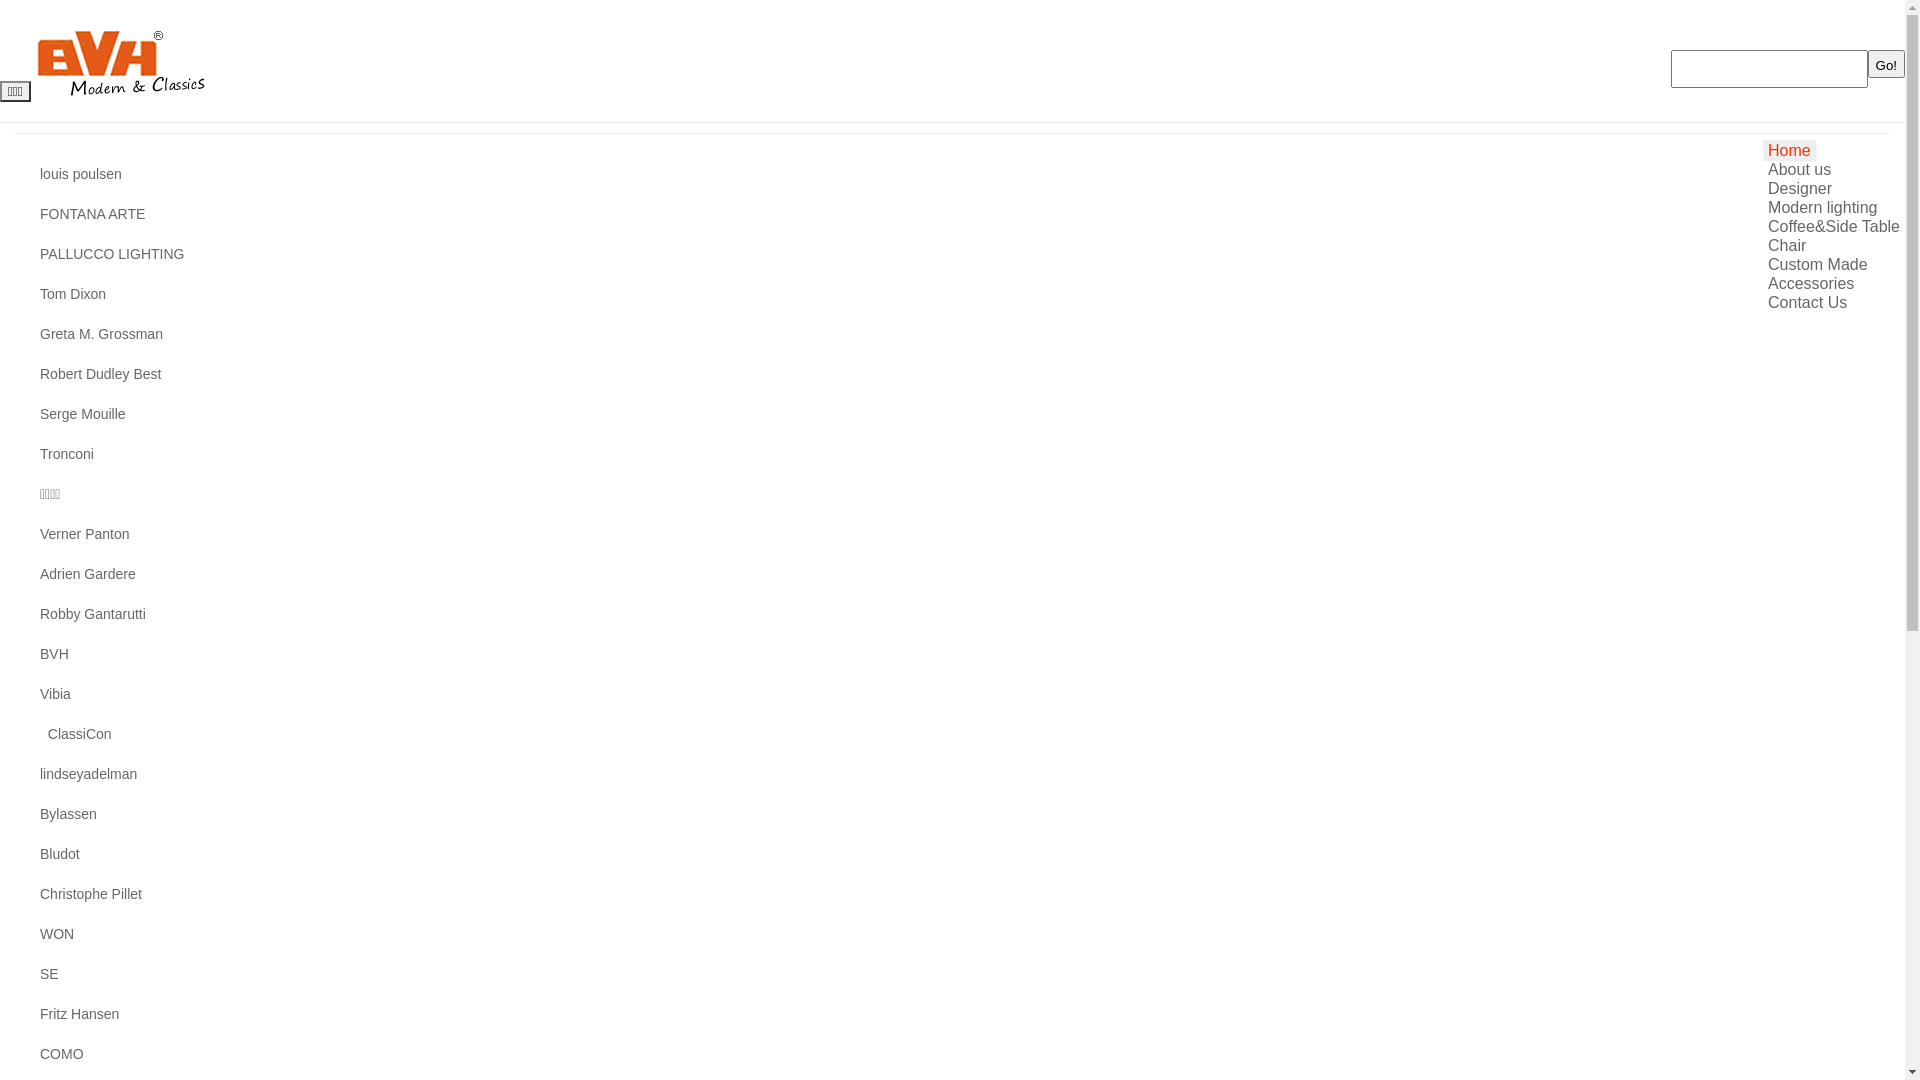 This screenshot has height=1080, width=1920. I want to click on PALLUCCO LIGHTING, so click(112, 254).